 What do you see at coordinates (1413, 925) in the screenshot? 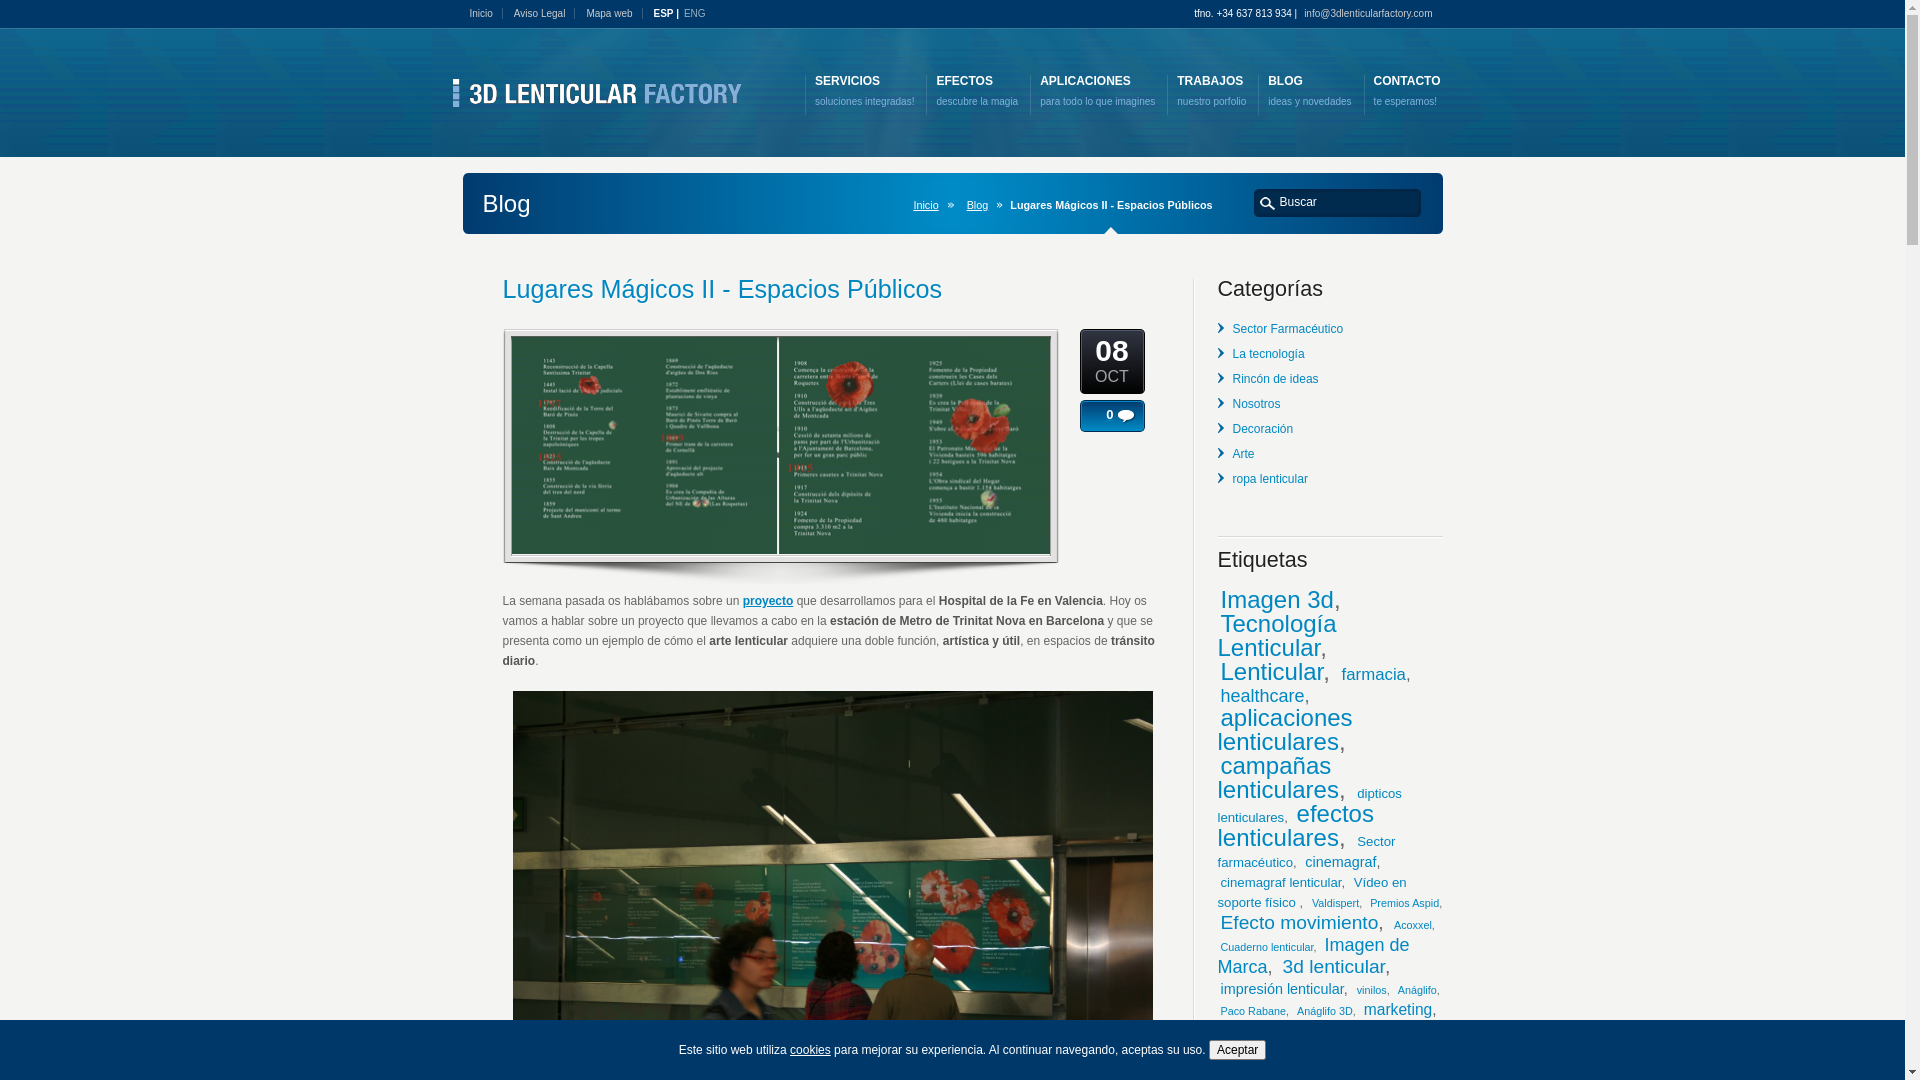
I see `Acoxxel` at bounding box center [1413, 925].